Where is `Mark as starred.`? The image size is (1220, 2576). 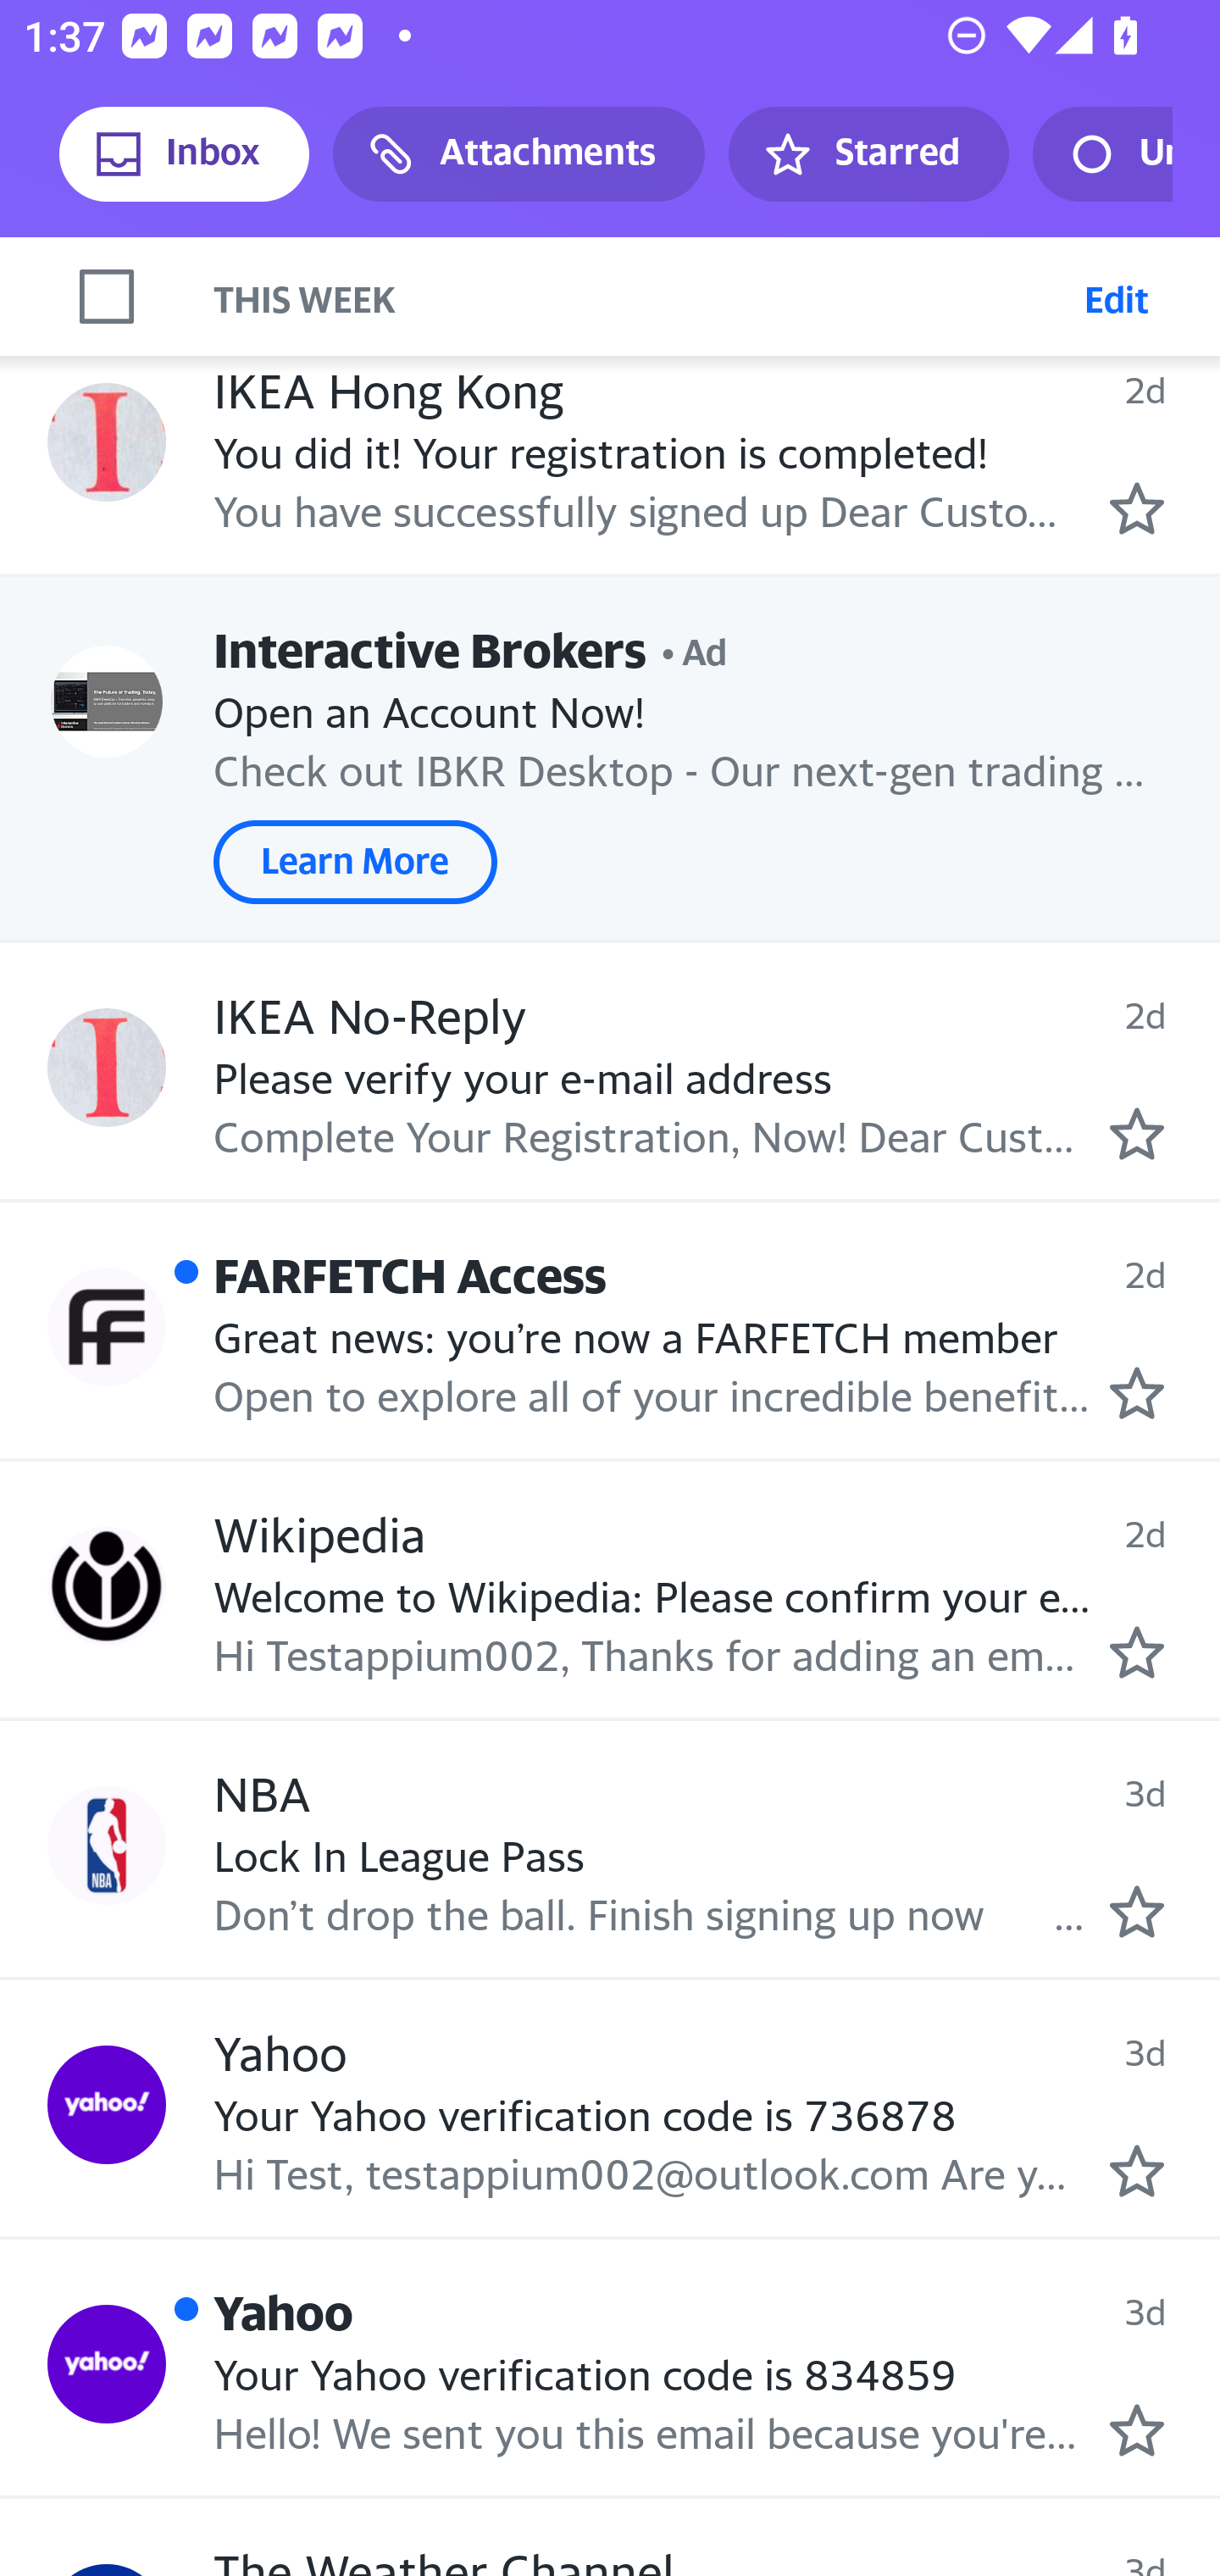
Mark as starred. is located at coordinates (1137, 1392).